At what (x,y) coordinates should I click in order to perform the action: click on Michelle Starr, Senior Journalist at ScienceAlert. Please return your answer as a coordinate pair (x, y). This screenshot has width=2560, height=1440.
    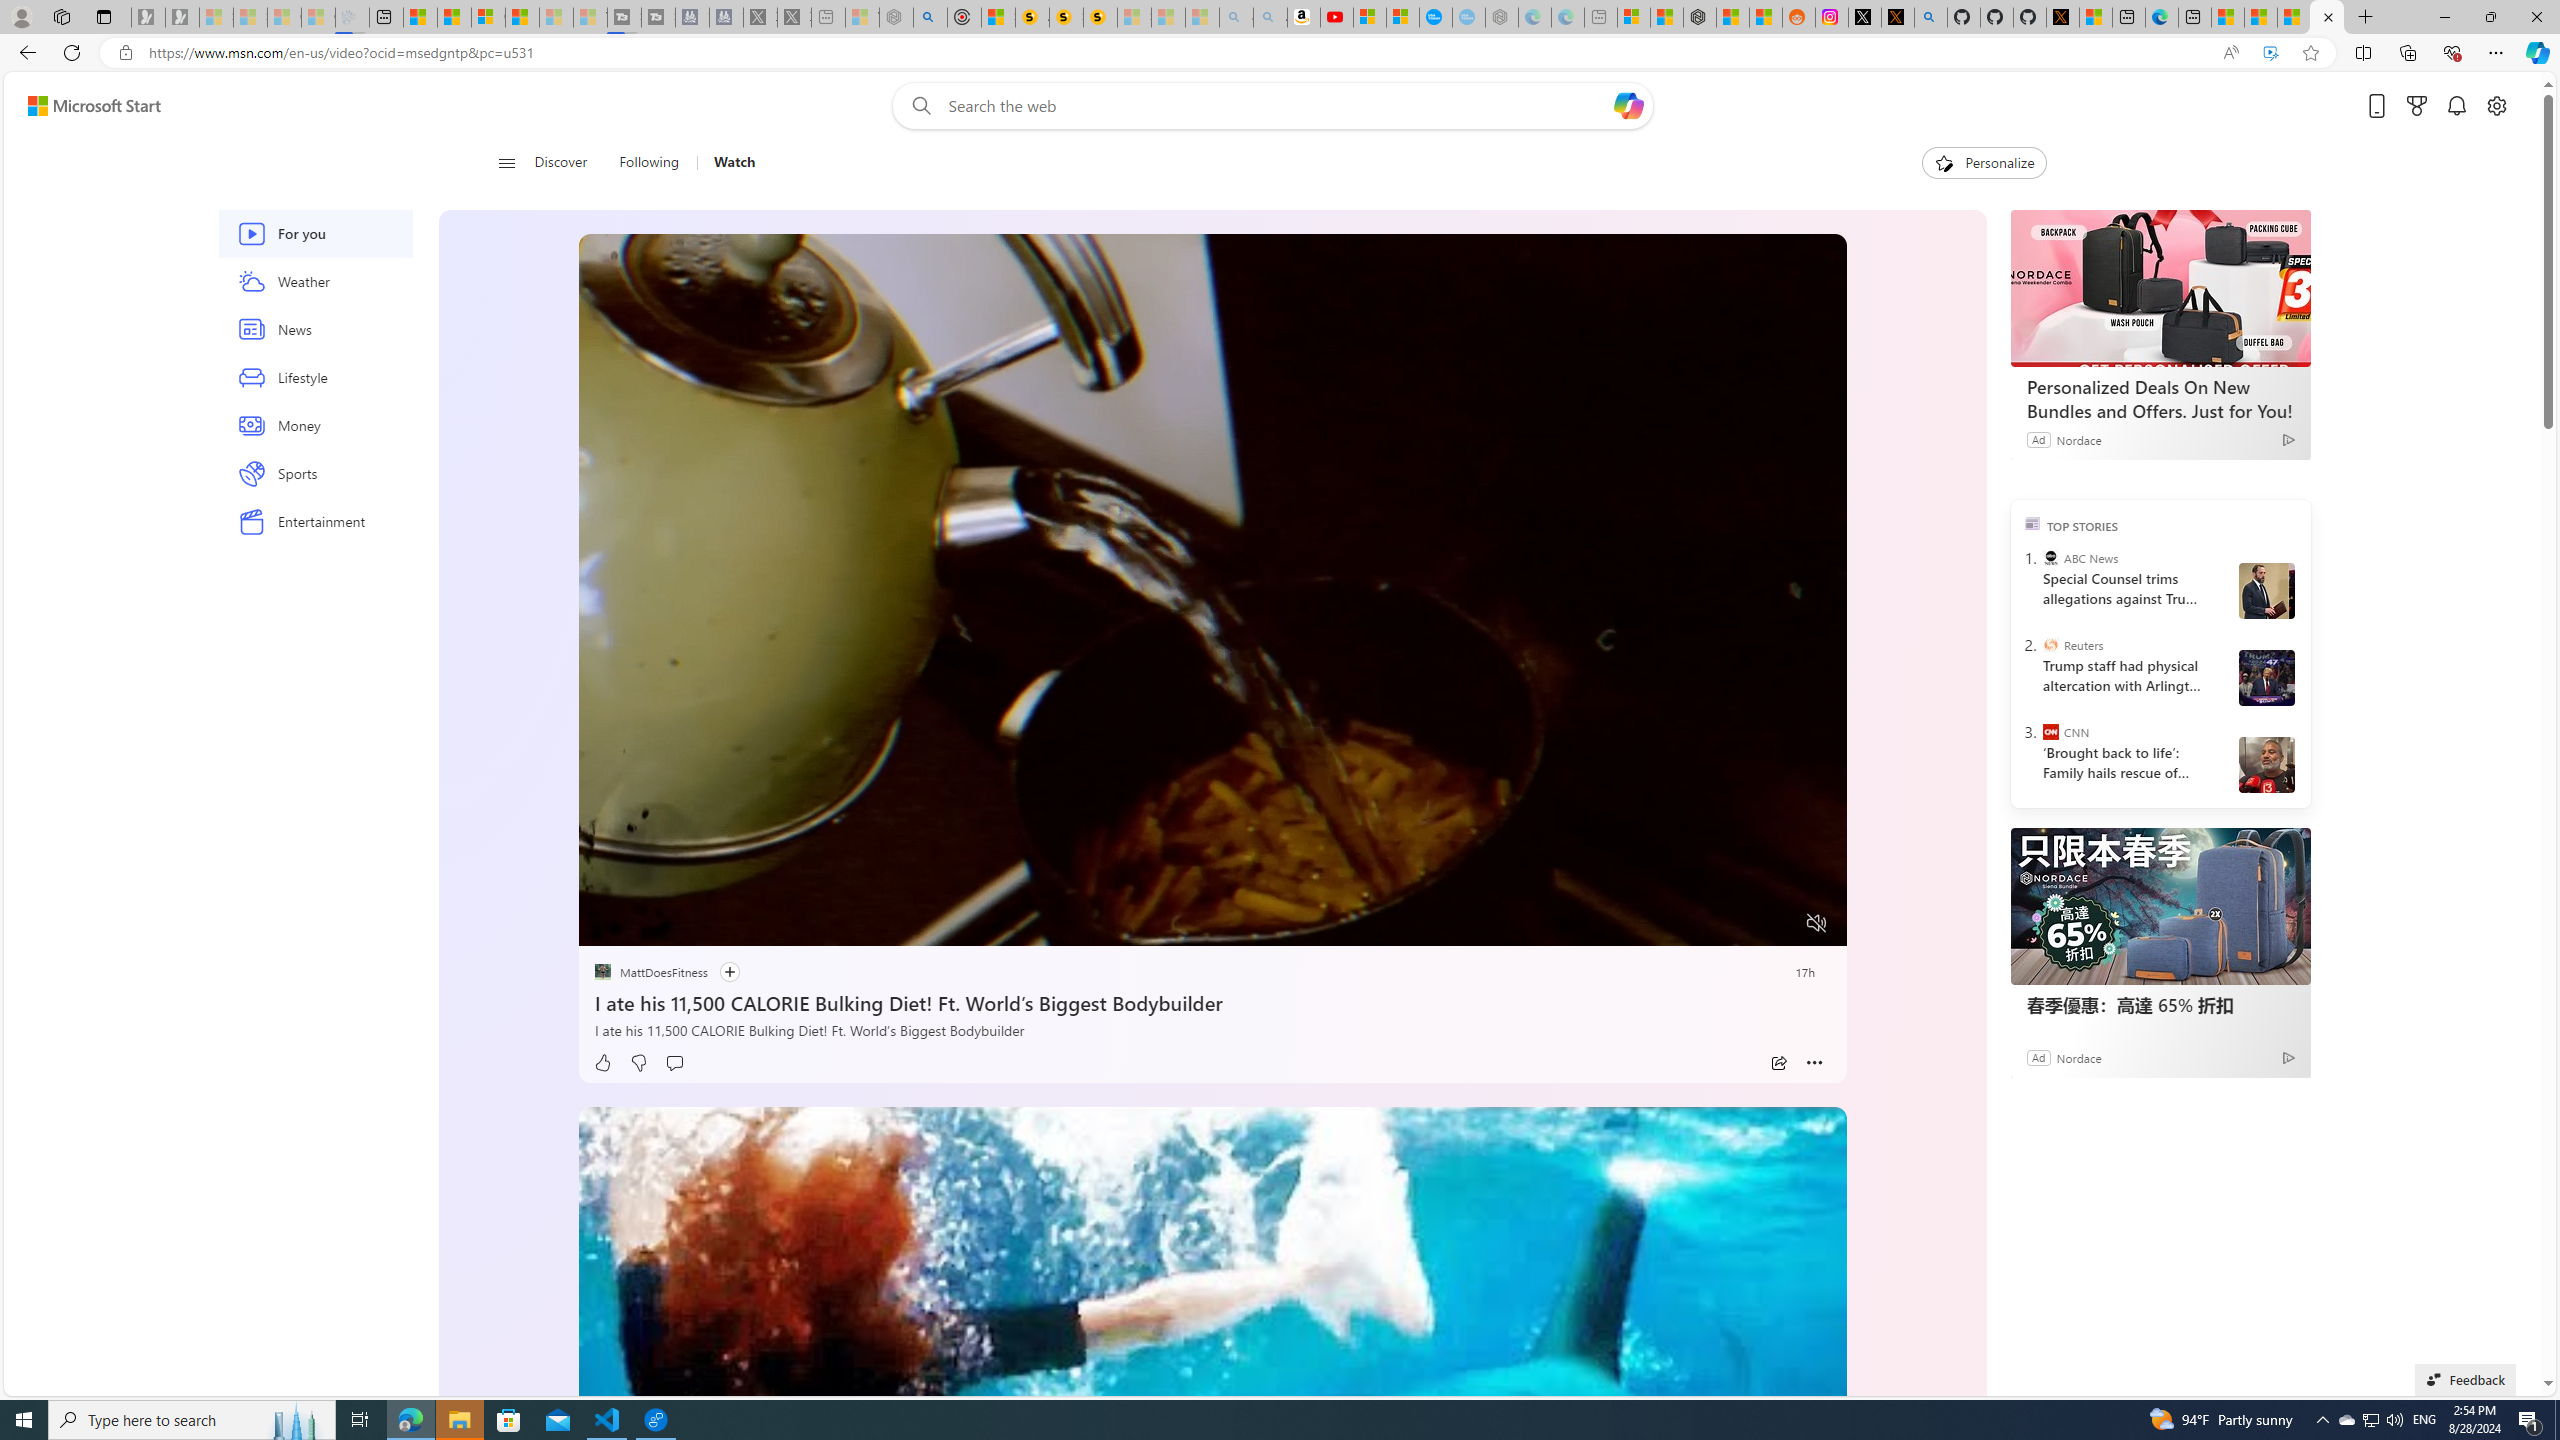
    Looking at the image, I should click on (1100, 17).